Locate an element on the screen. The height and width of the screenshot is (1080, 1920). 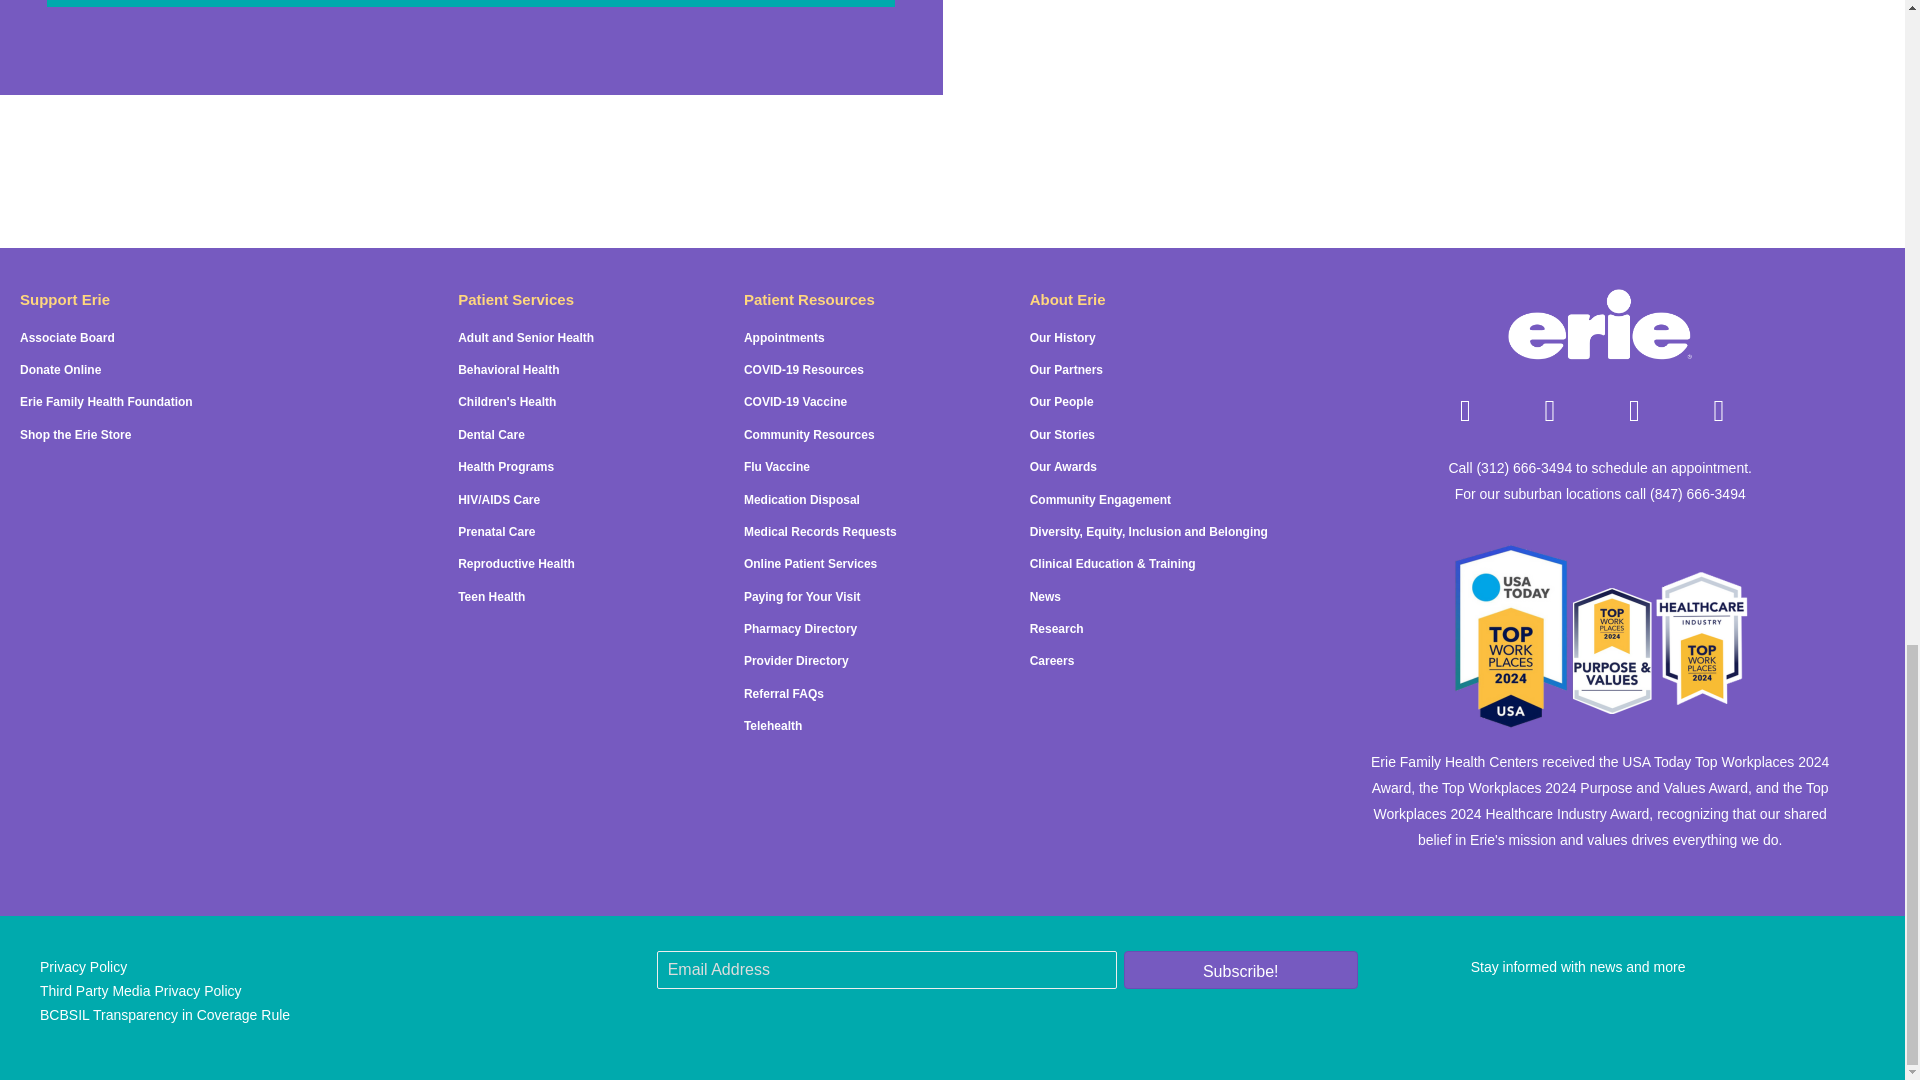
Community Engagement is located at coordinates (1100, 499).